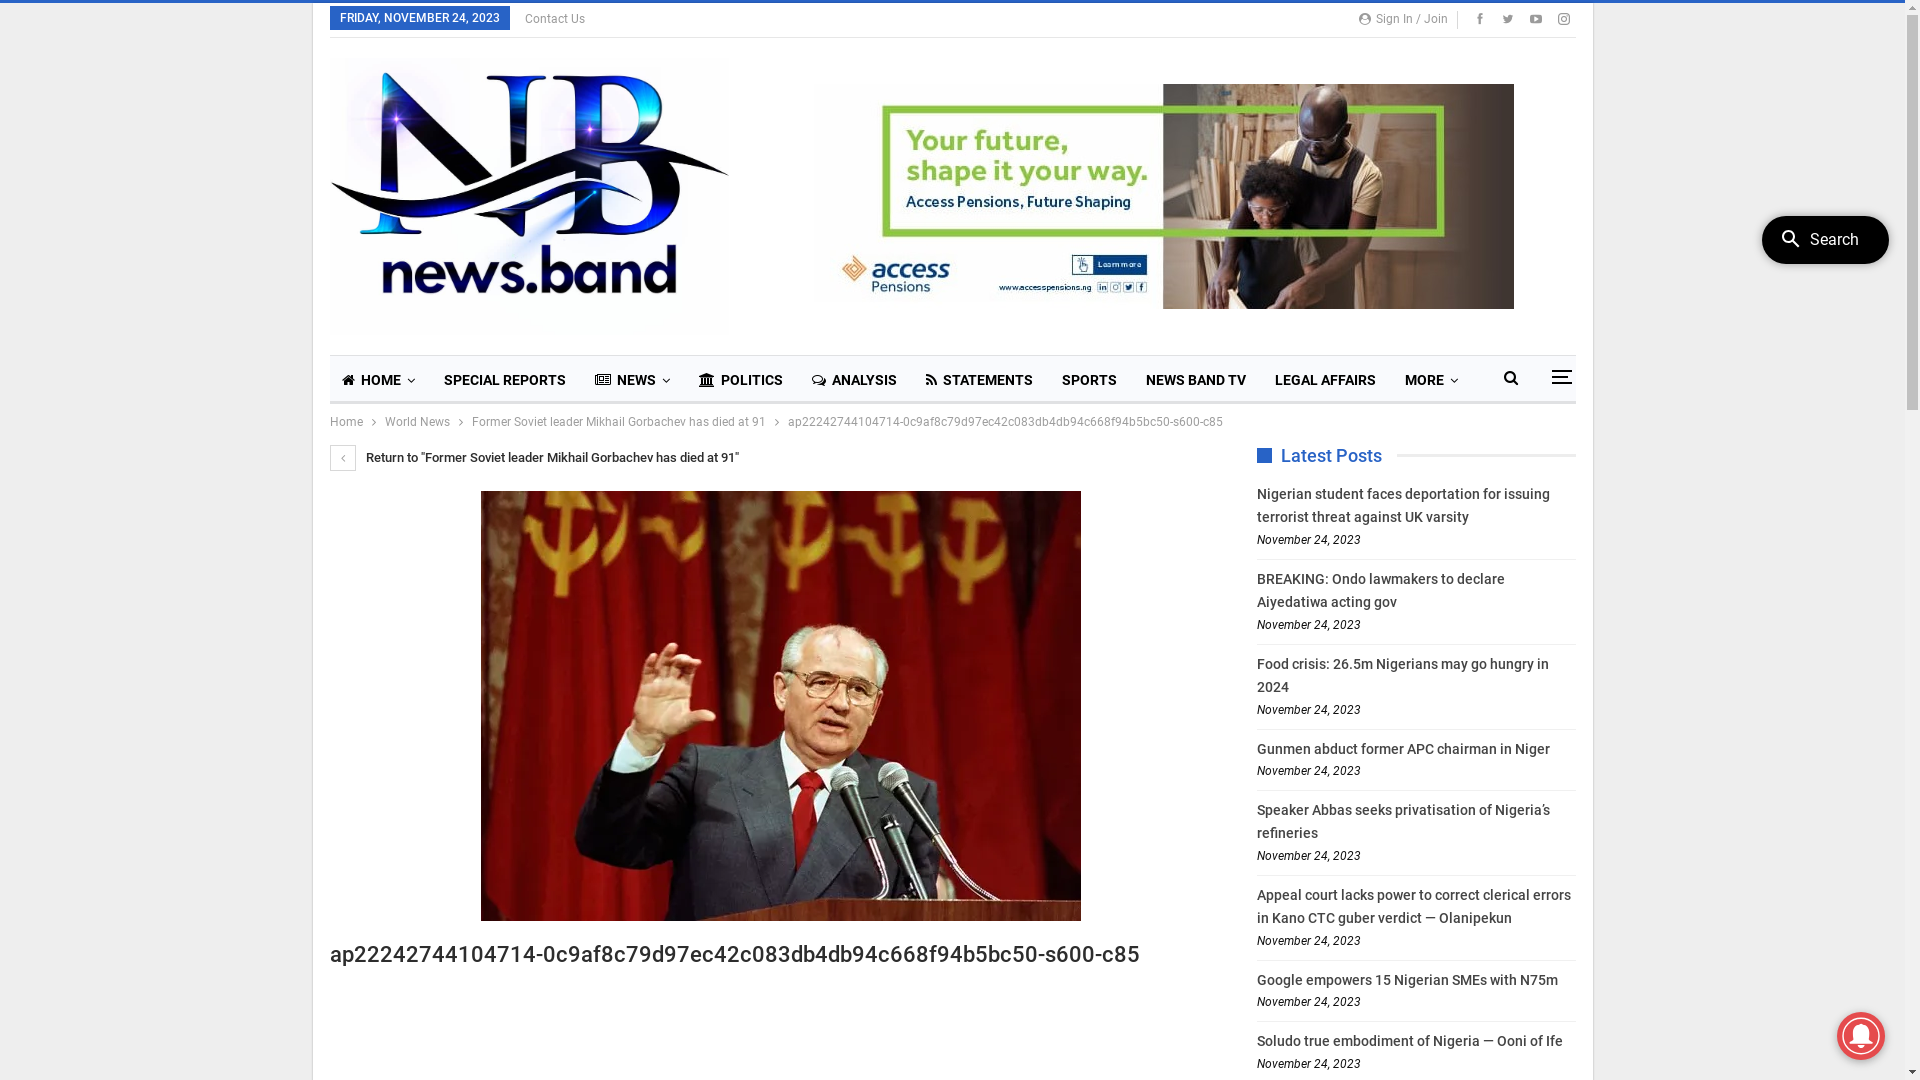  I want to click on LEGAL AFFAIRS, so click(1324, 380).